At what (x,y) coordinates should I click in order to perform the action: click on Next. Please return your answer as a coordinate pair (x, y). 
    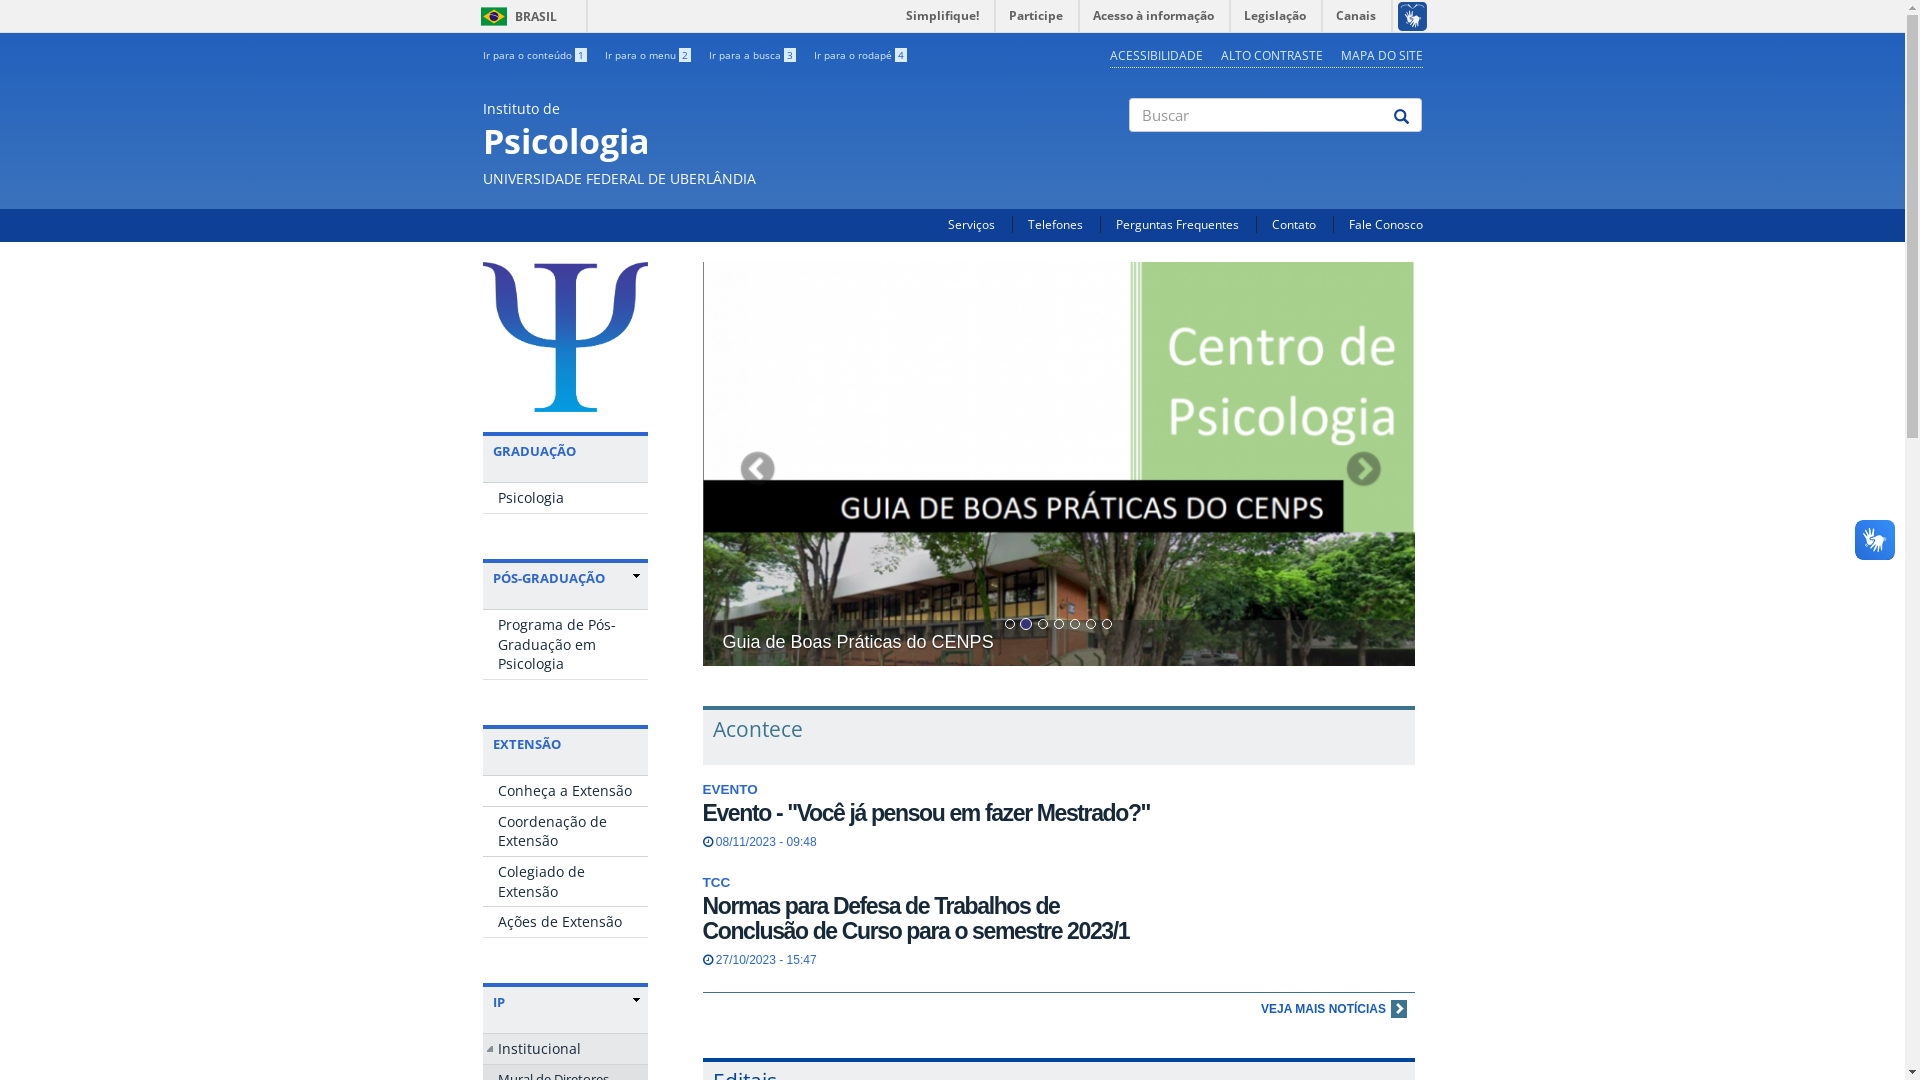
    Looking at the image, I should click on (1362, 464).